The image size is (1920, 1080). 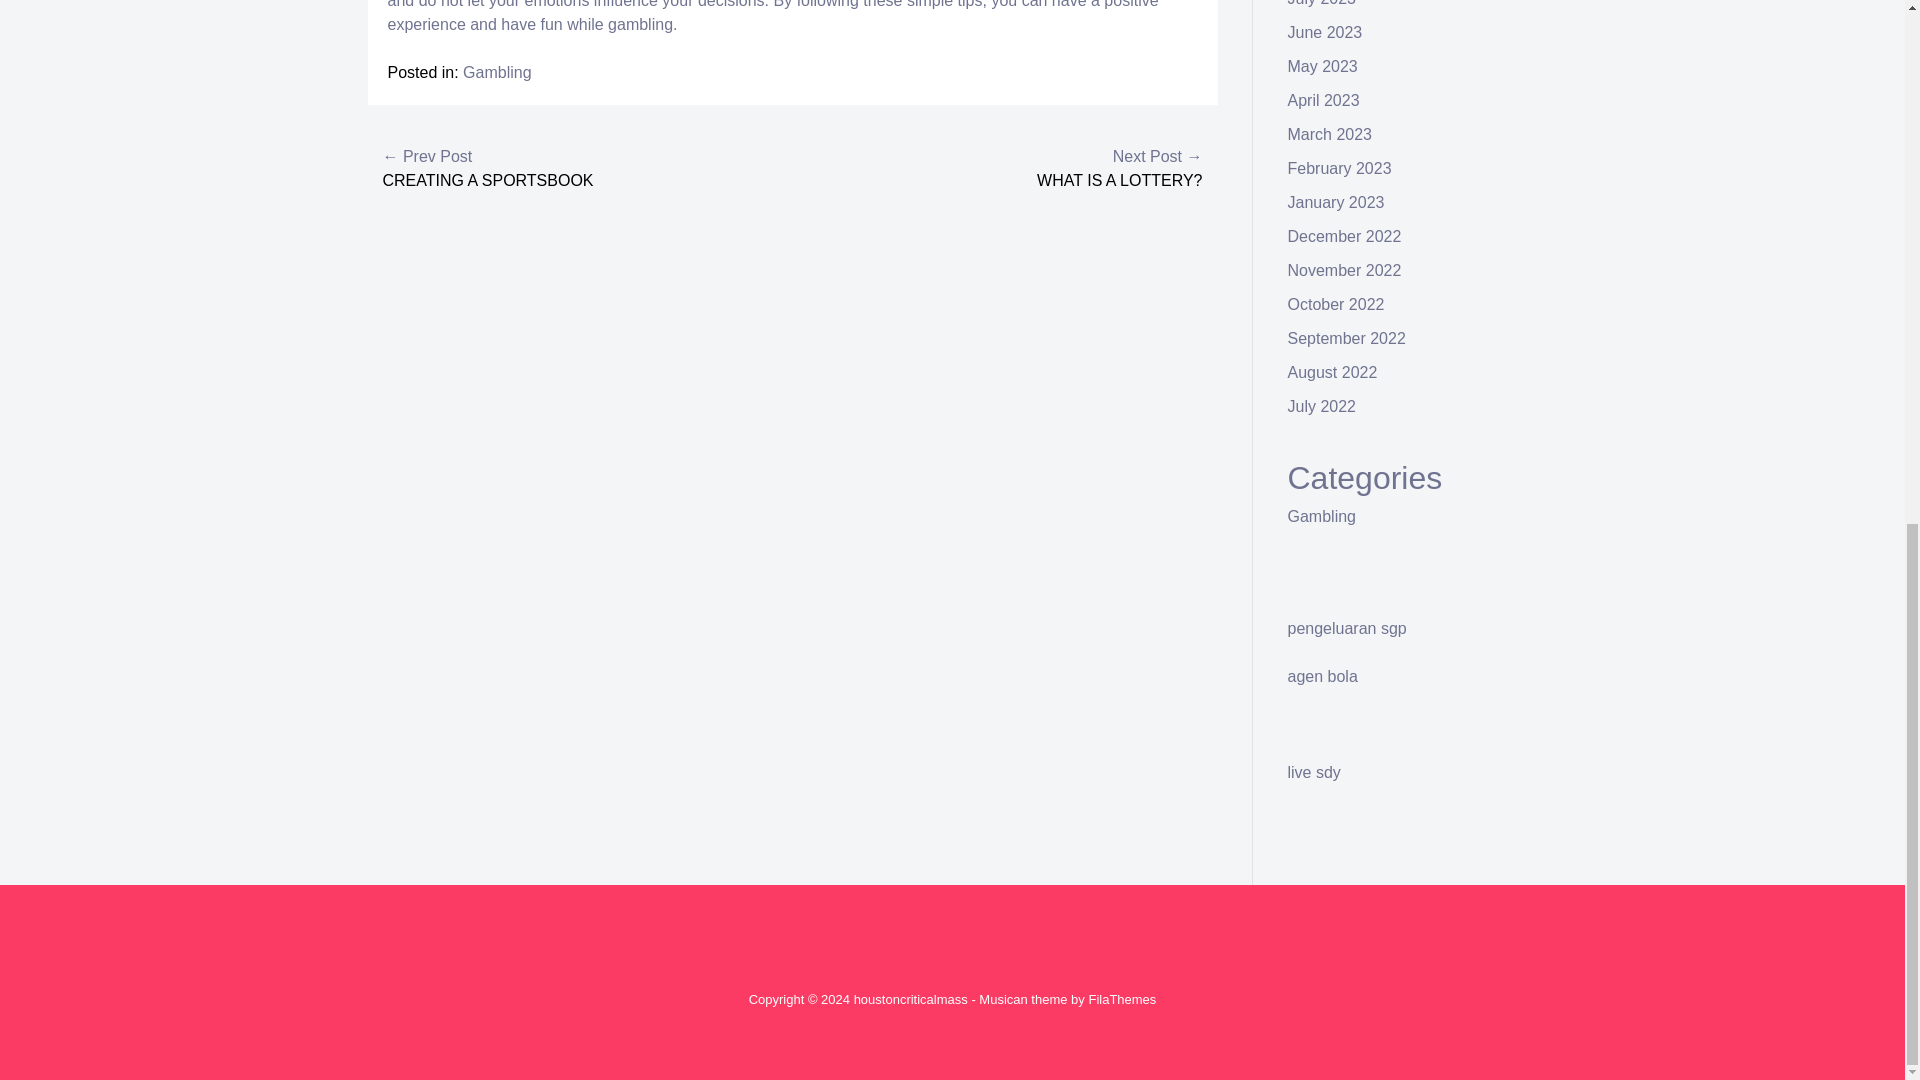 What do you see at coordinates (910, 999) in the screenshot?
I see `houstoncriticalmass` at bounding box center [910, 999].